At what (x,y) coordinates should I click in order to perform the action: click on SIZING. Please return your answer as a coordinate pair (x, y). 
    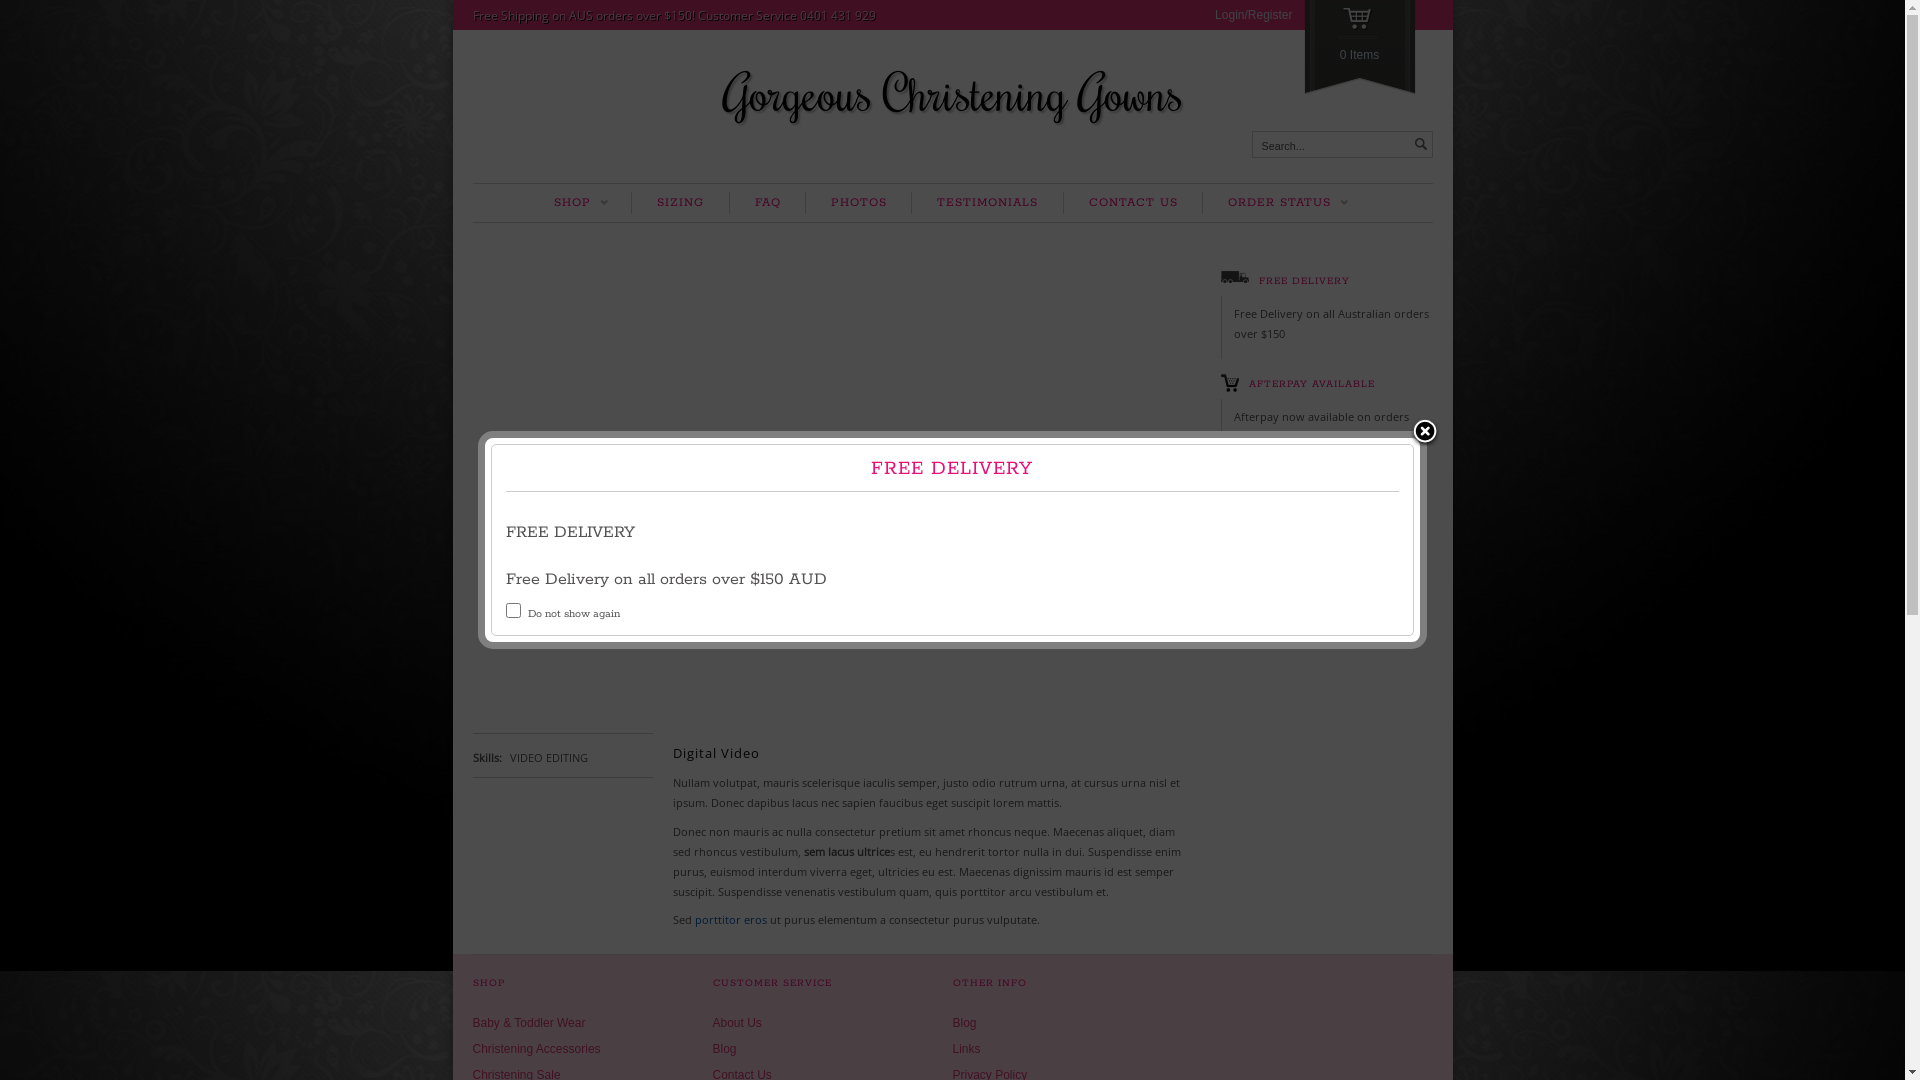
    Looking at the image, I should click on (680, 203).